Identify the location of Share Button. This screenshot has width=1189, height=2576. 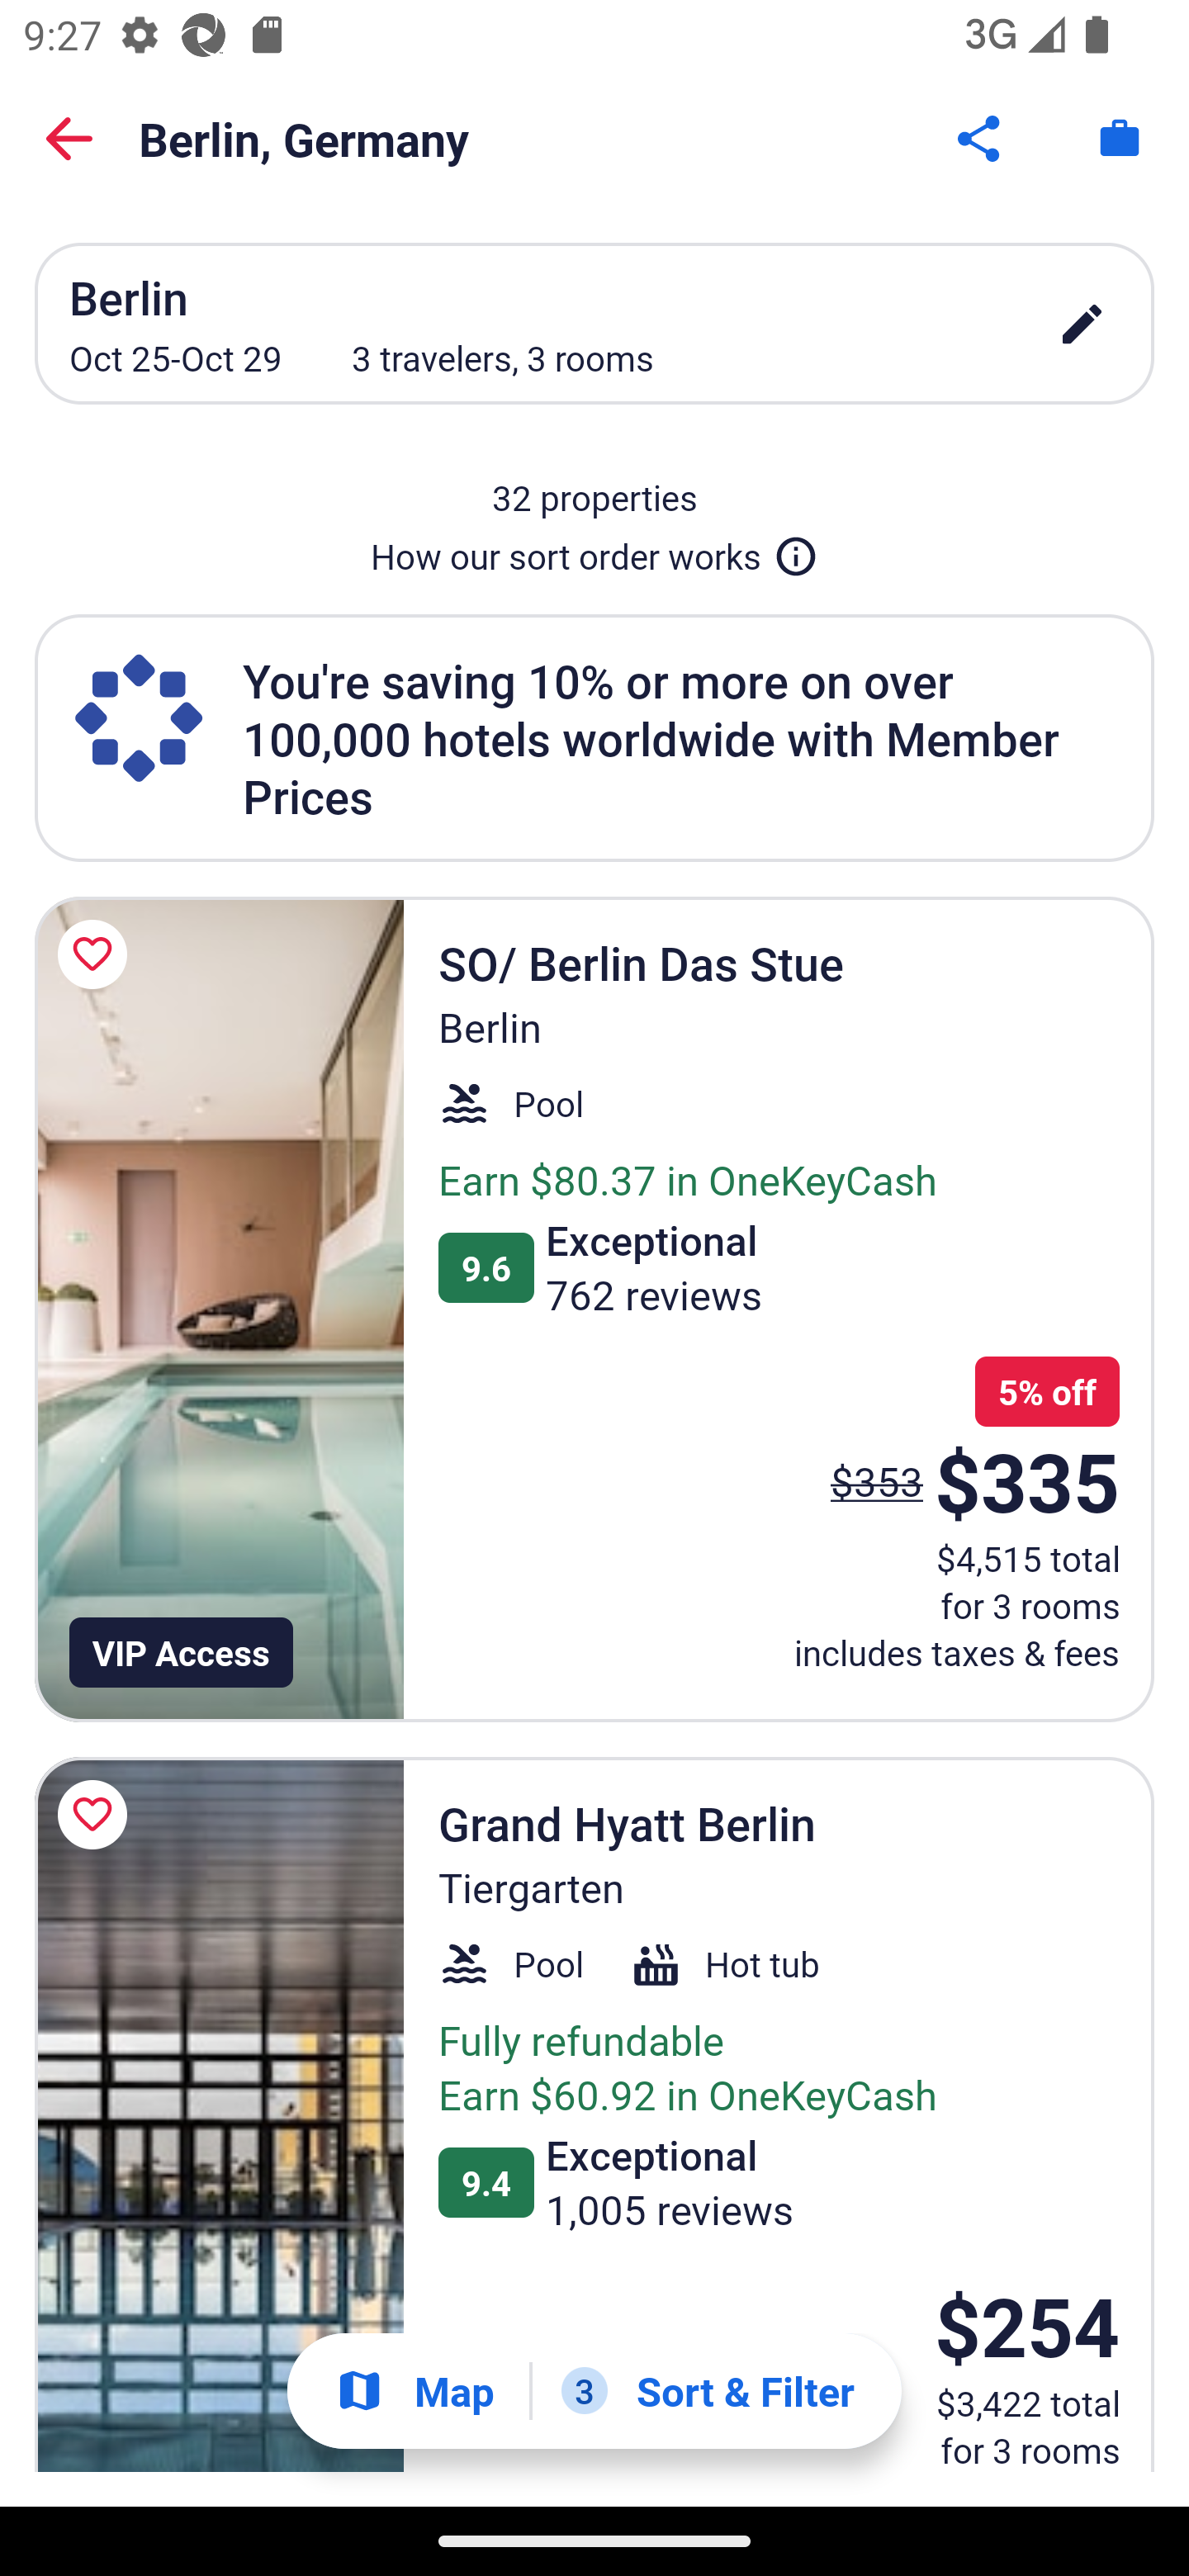
(981, 139).